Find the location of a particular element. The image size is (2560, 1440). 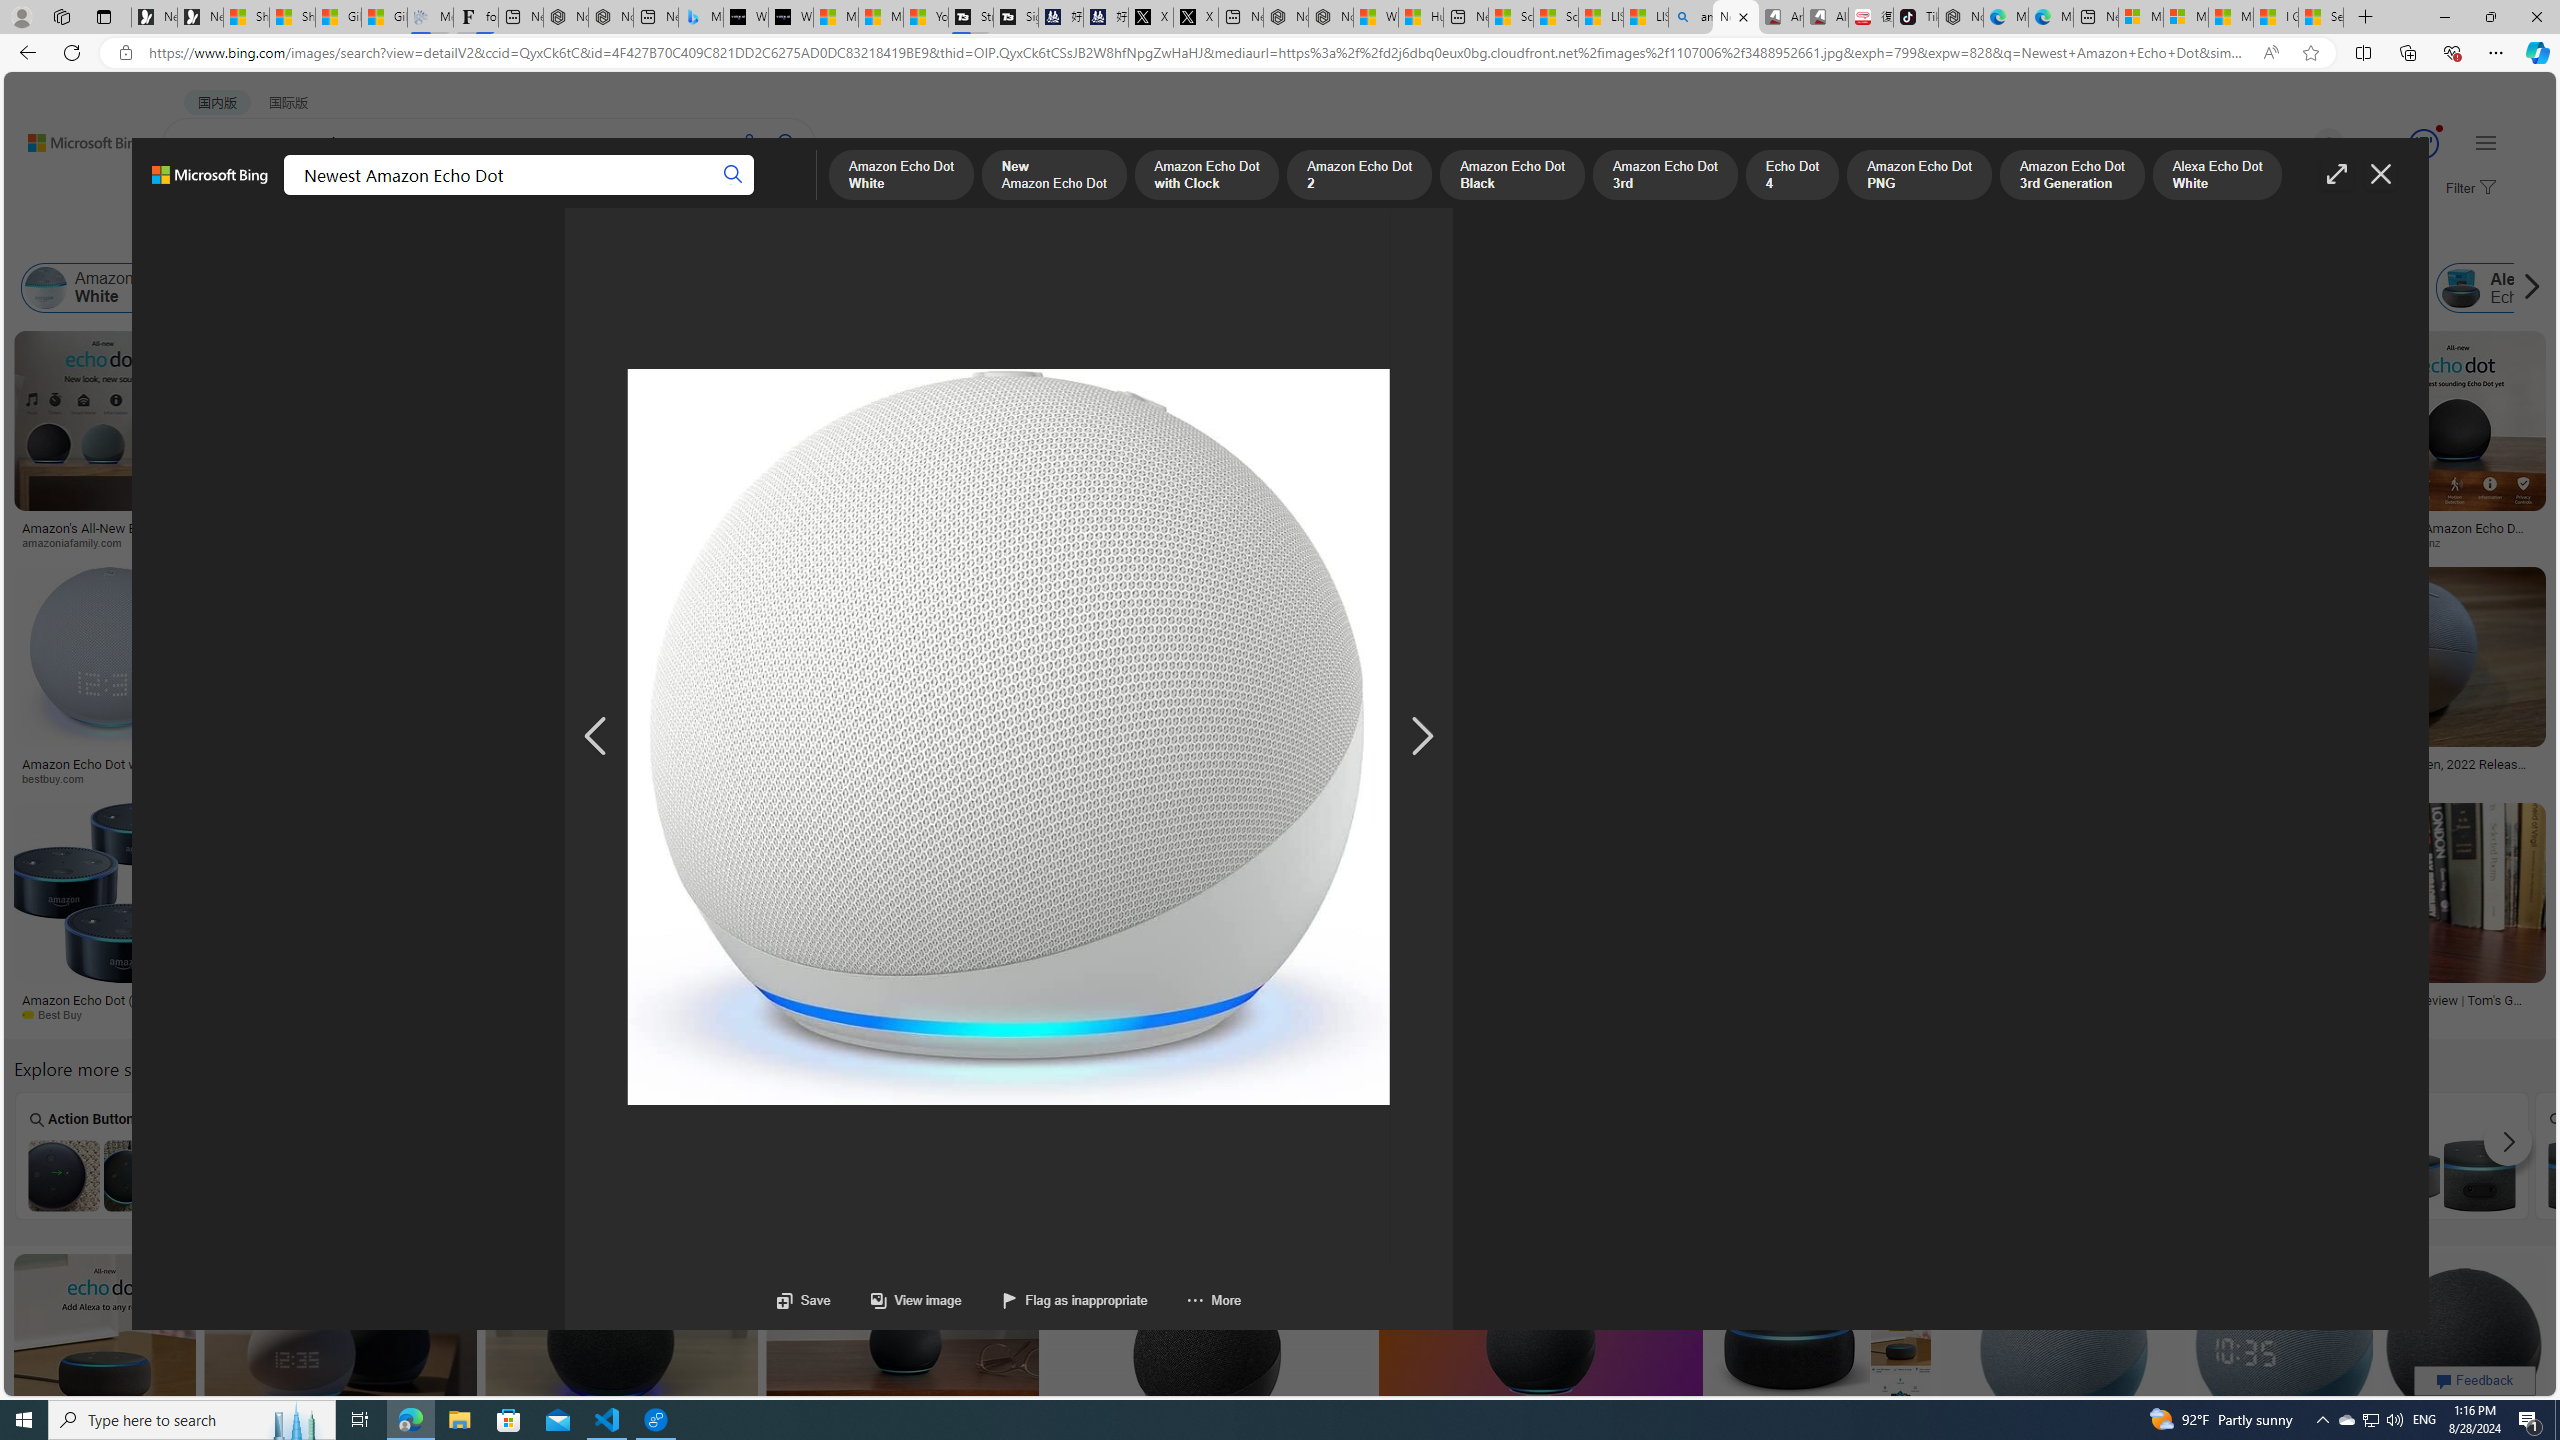

Scroll right is located at coordinates (2526, 288).